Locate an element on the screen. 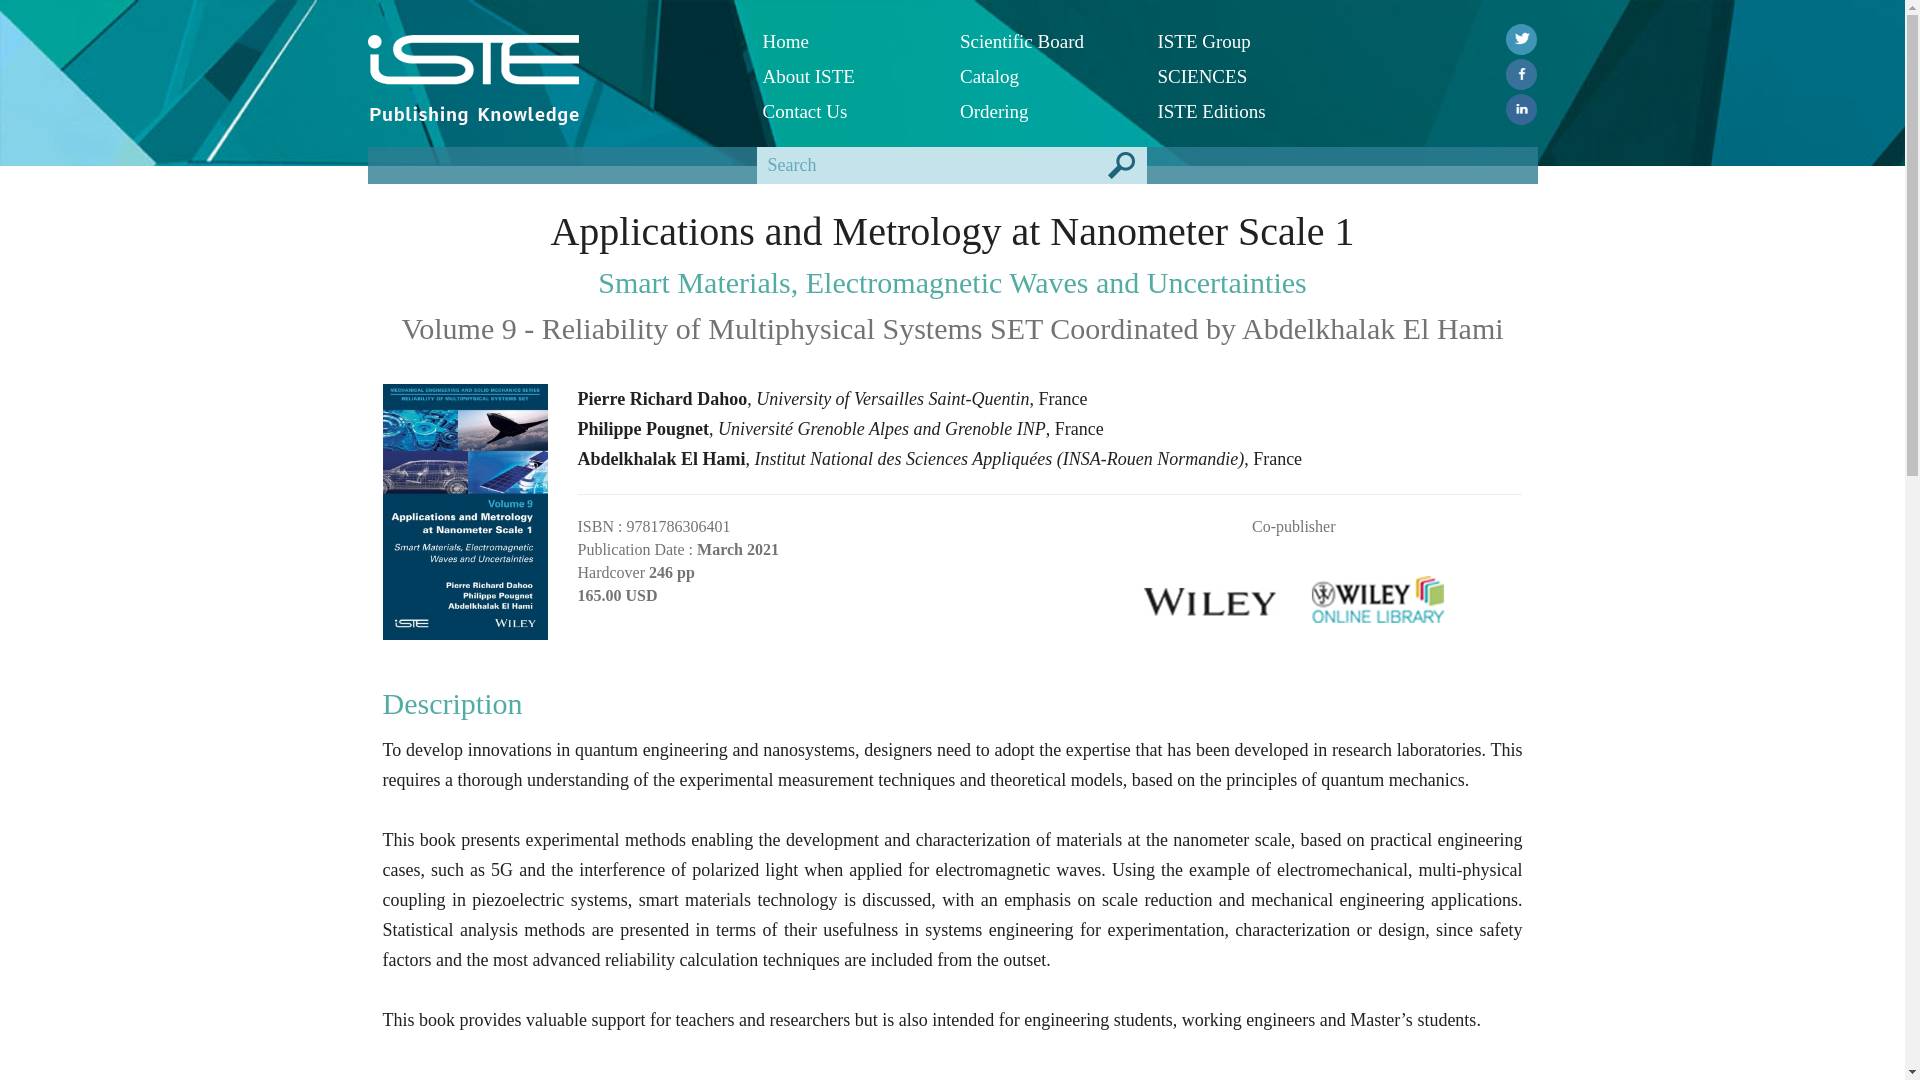  Facebook is located at coordinates (1521, 74).